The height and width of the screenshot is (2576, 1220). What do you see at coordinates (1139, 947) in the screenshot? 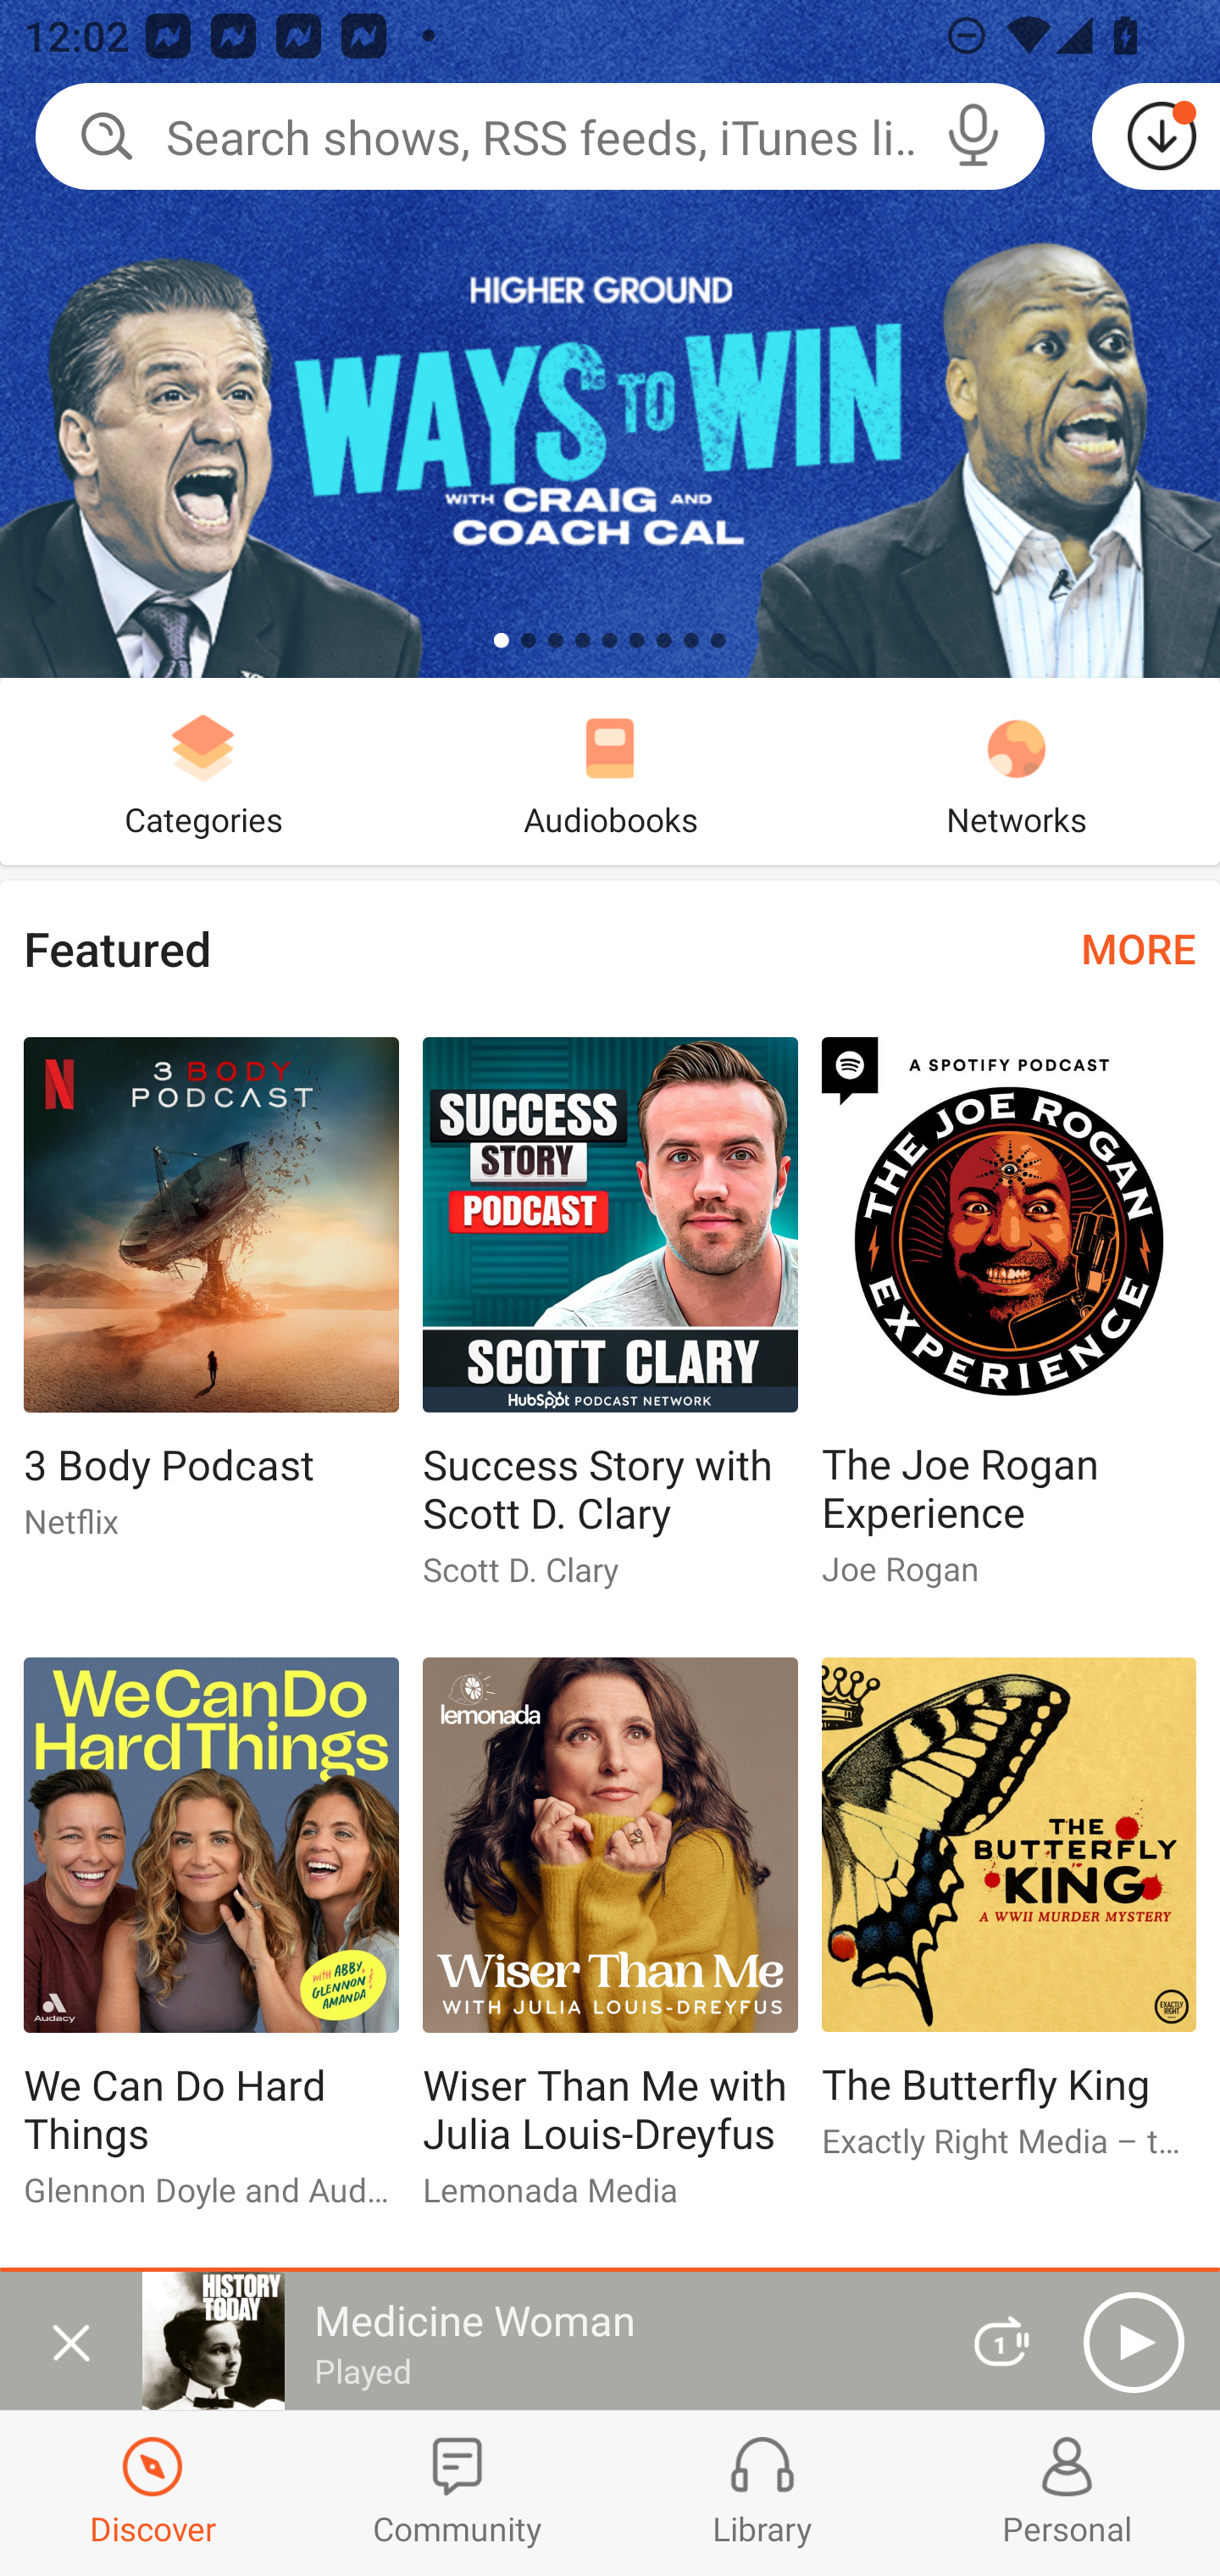
I see `MORE` at bounding box center [1139, 947].